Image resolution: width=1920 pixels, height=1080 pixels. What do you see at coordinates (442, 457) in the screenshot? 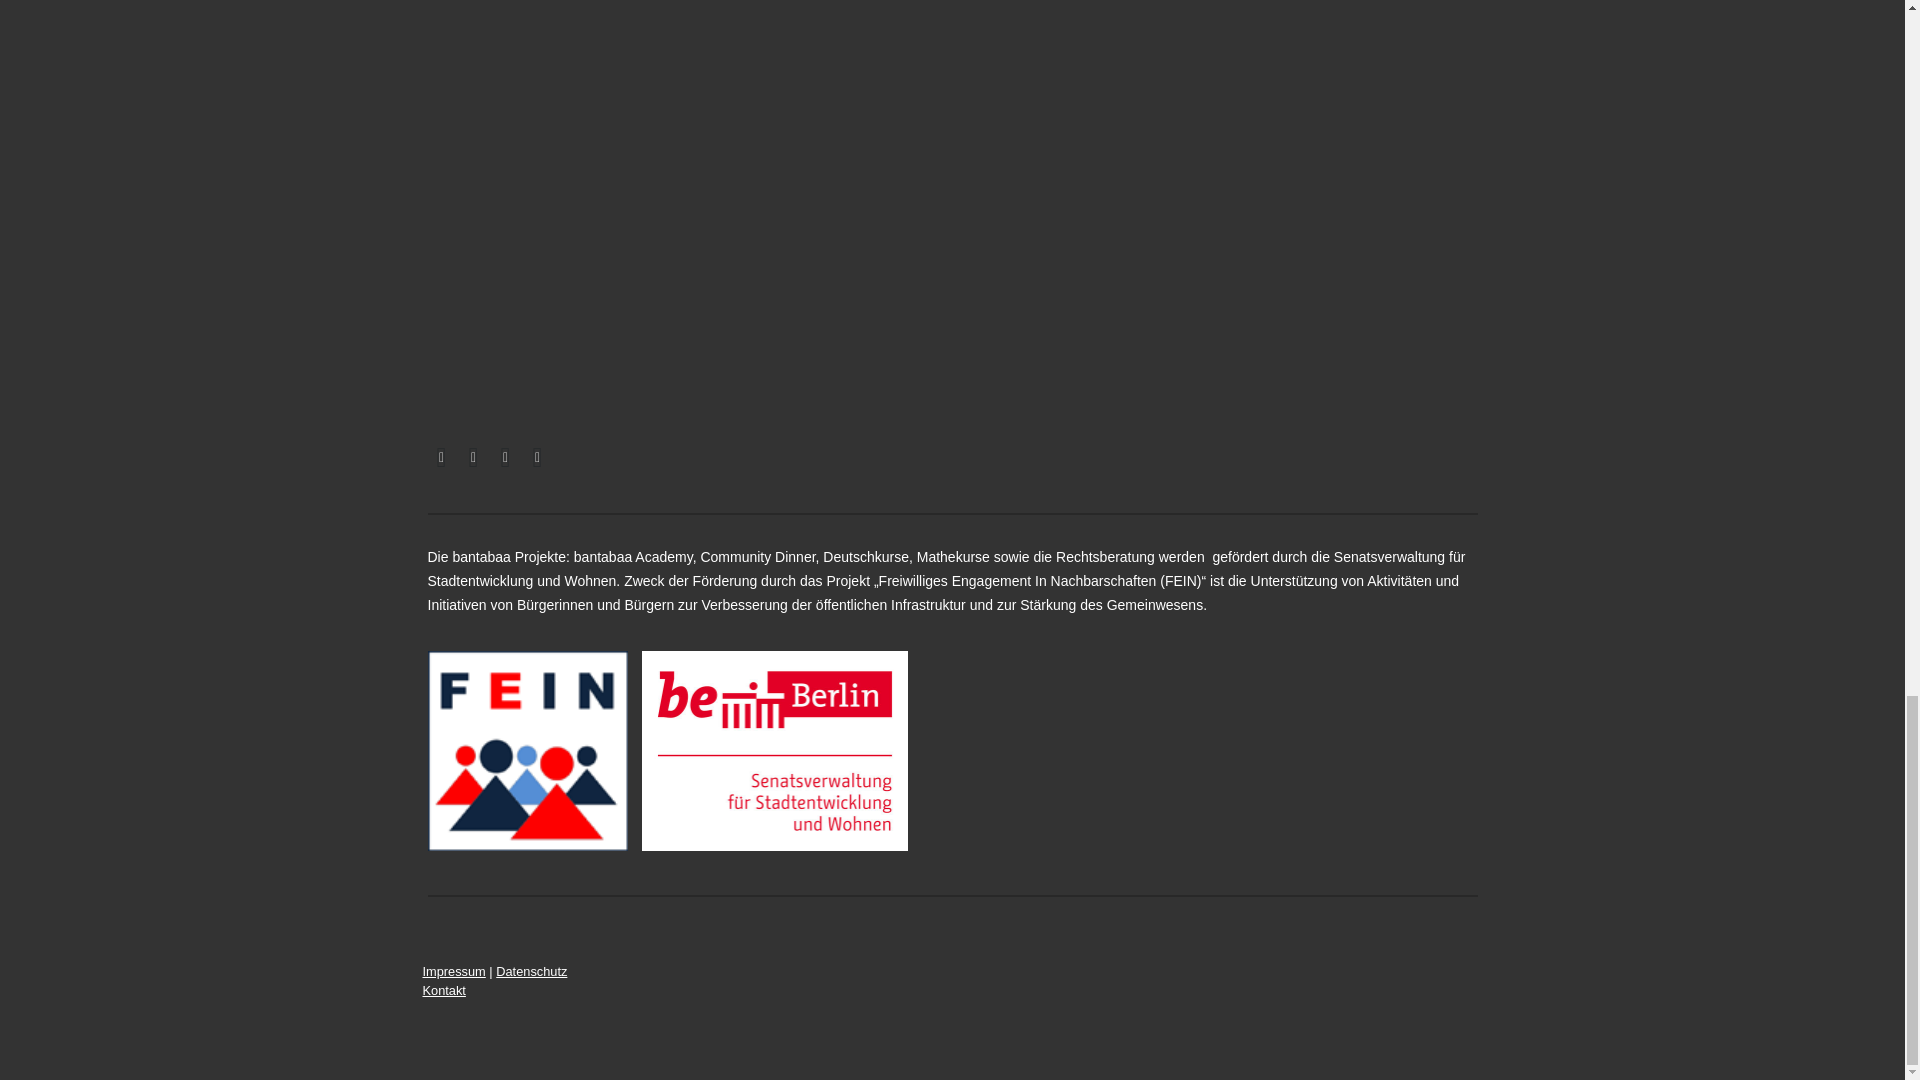
I see `Facebook` at bounding box center [442, 457].